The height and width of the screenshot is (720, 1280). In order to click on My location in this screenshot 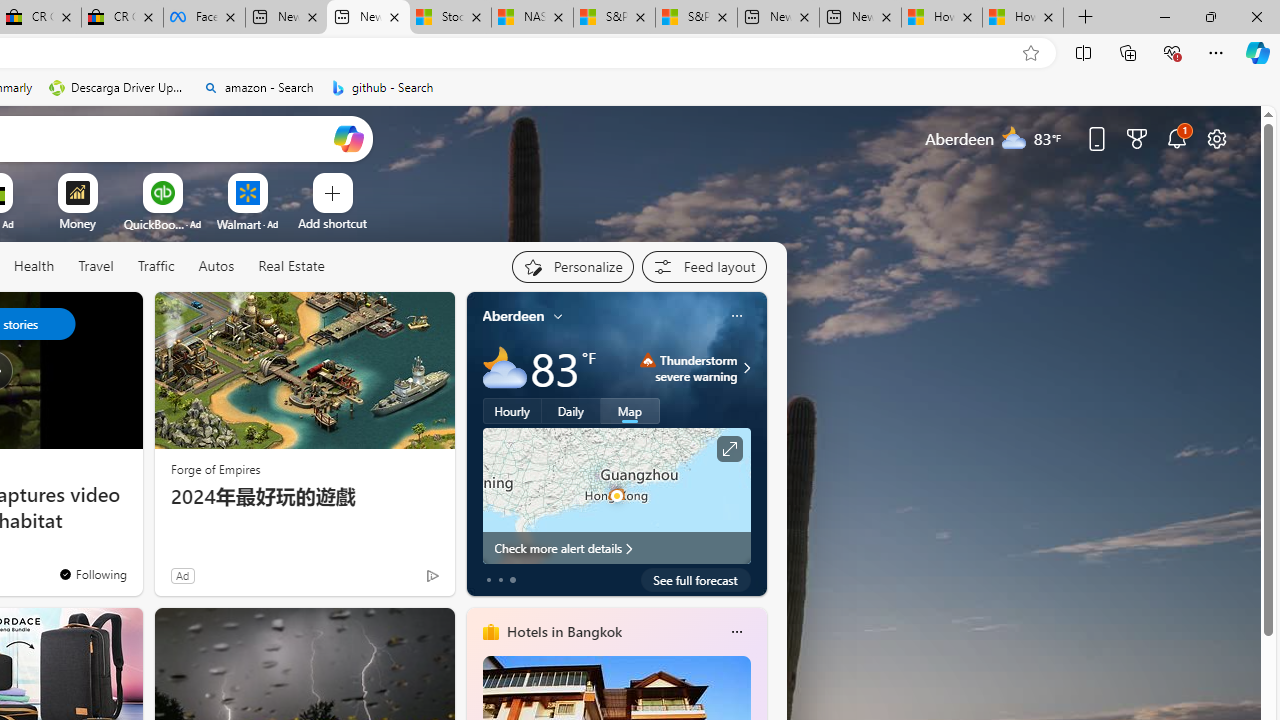, I will do `click(558, 316)`.